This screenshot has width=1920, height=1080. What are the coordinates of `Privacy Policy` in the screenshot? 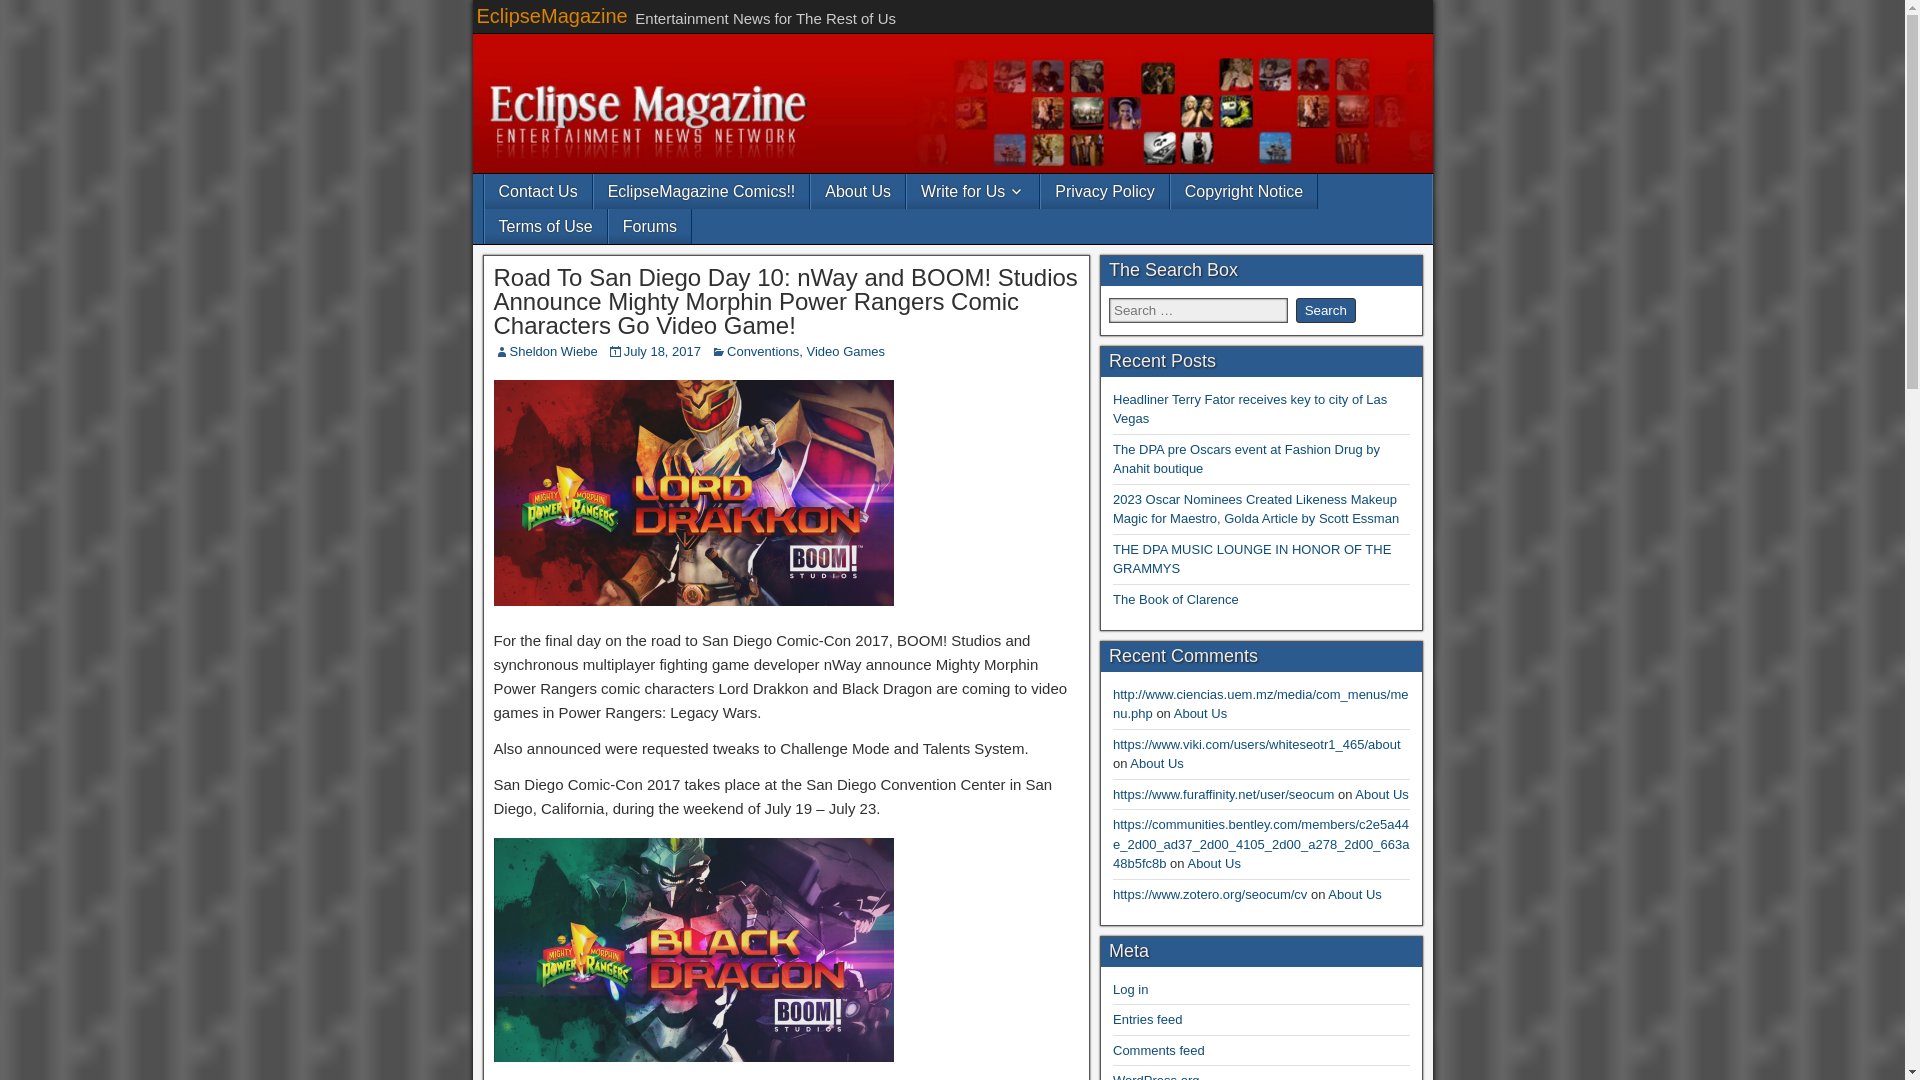 It's located at (1104, 191).